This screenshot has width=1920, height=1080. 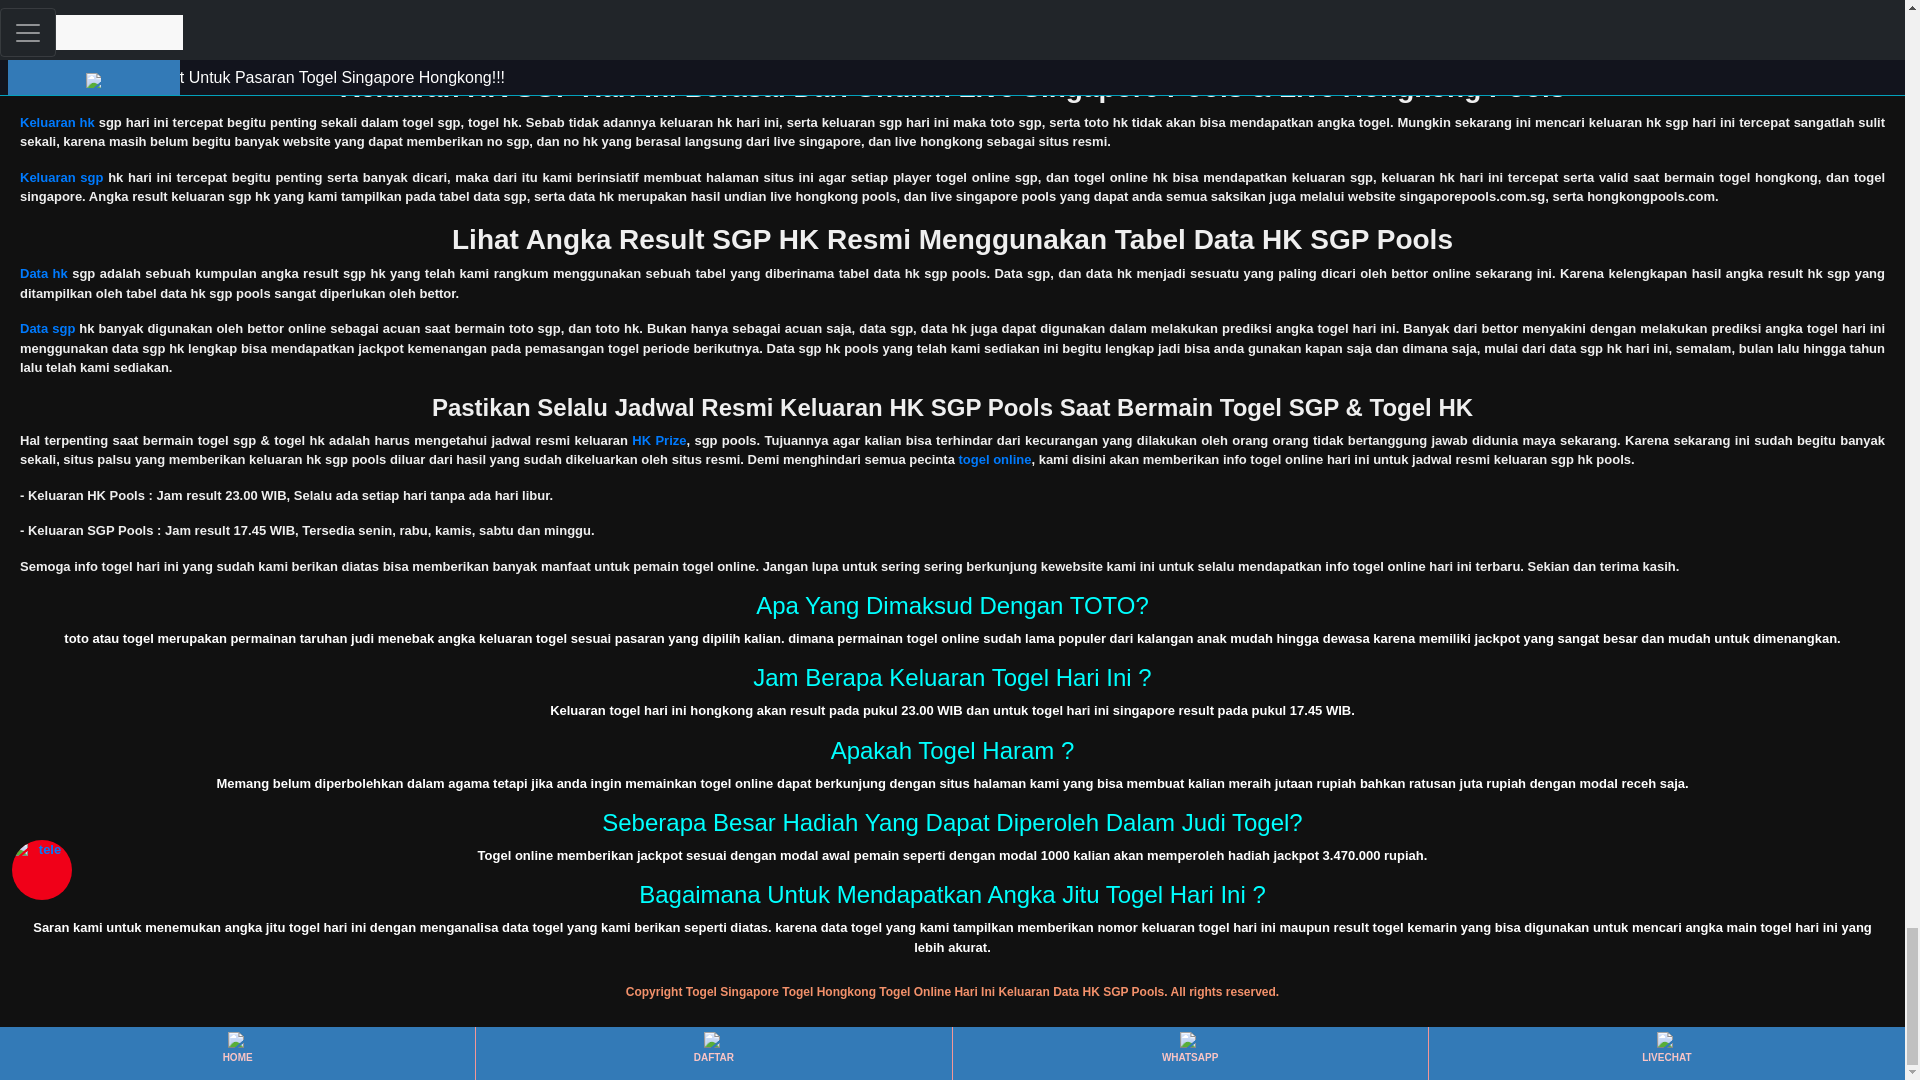 What do you see at coordinates (658, 440) in the screenshot?
I see `HK Prize` at bounding box center [658, 440].